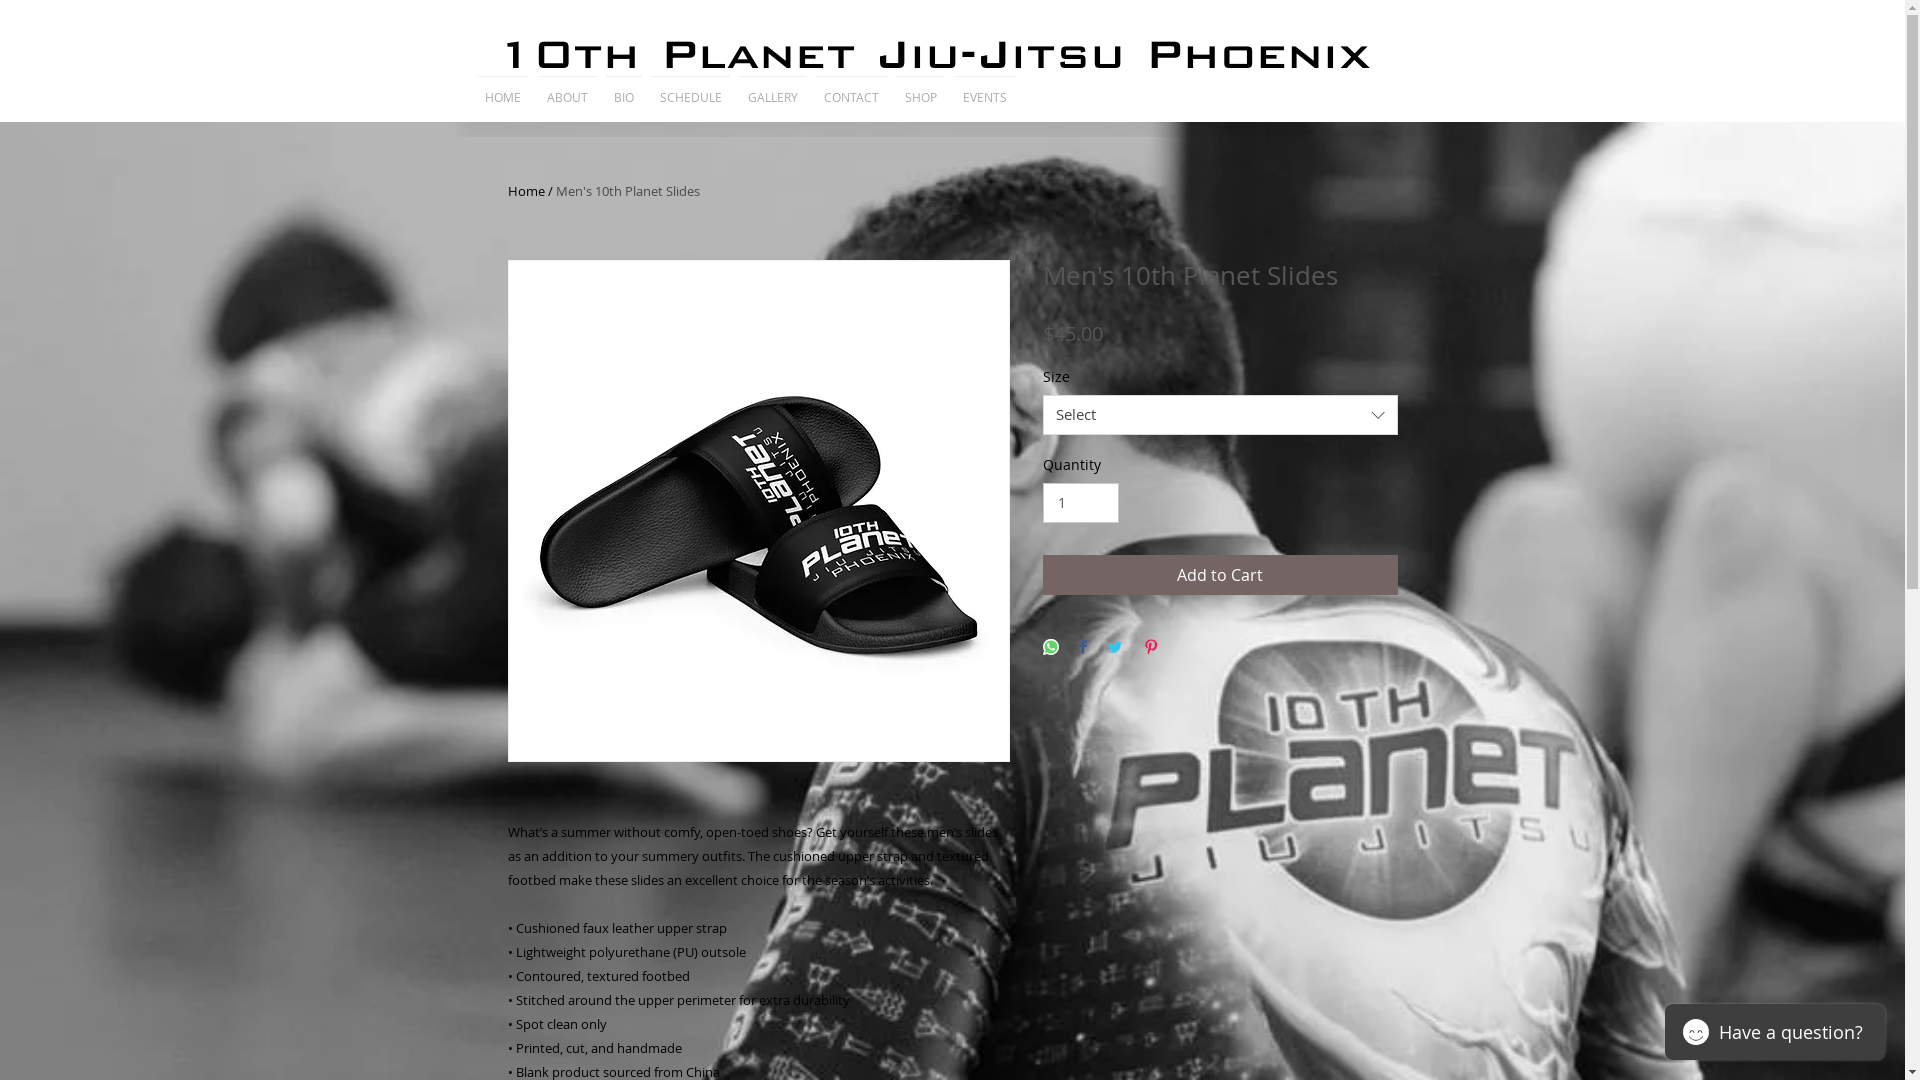 Image resolution: width=1920 pixels, height=1080 pixels. I want to click on CONTACT, so click(850, 88).